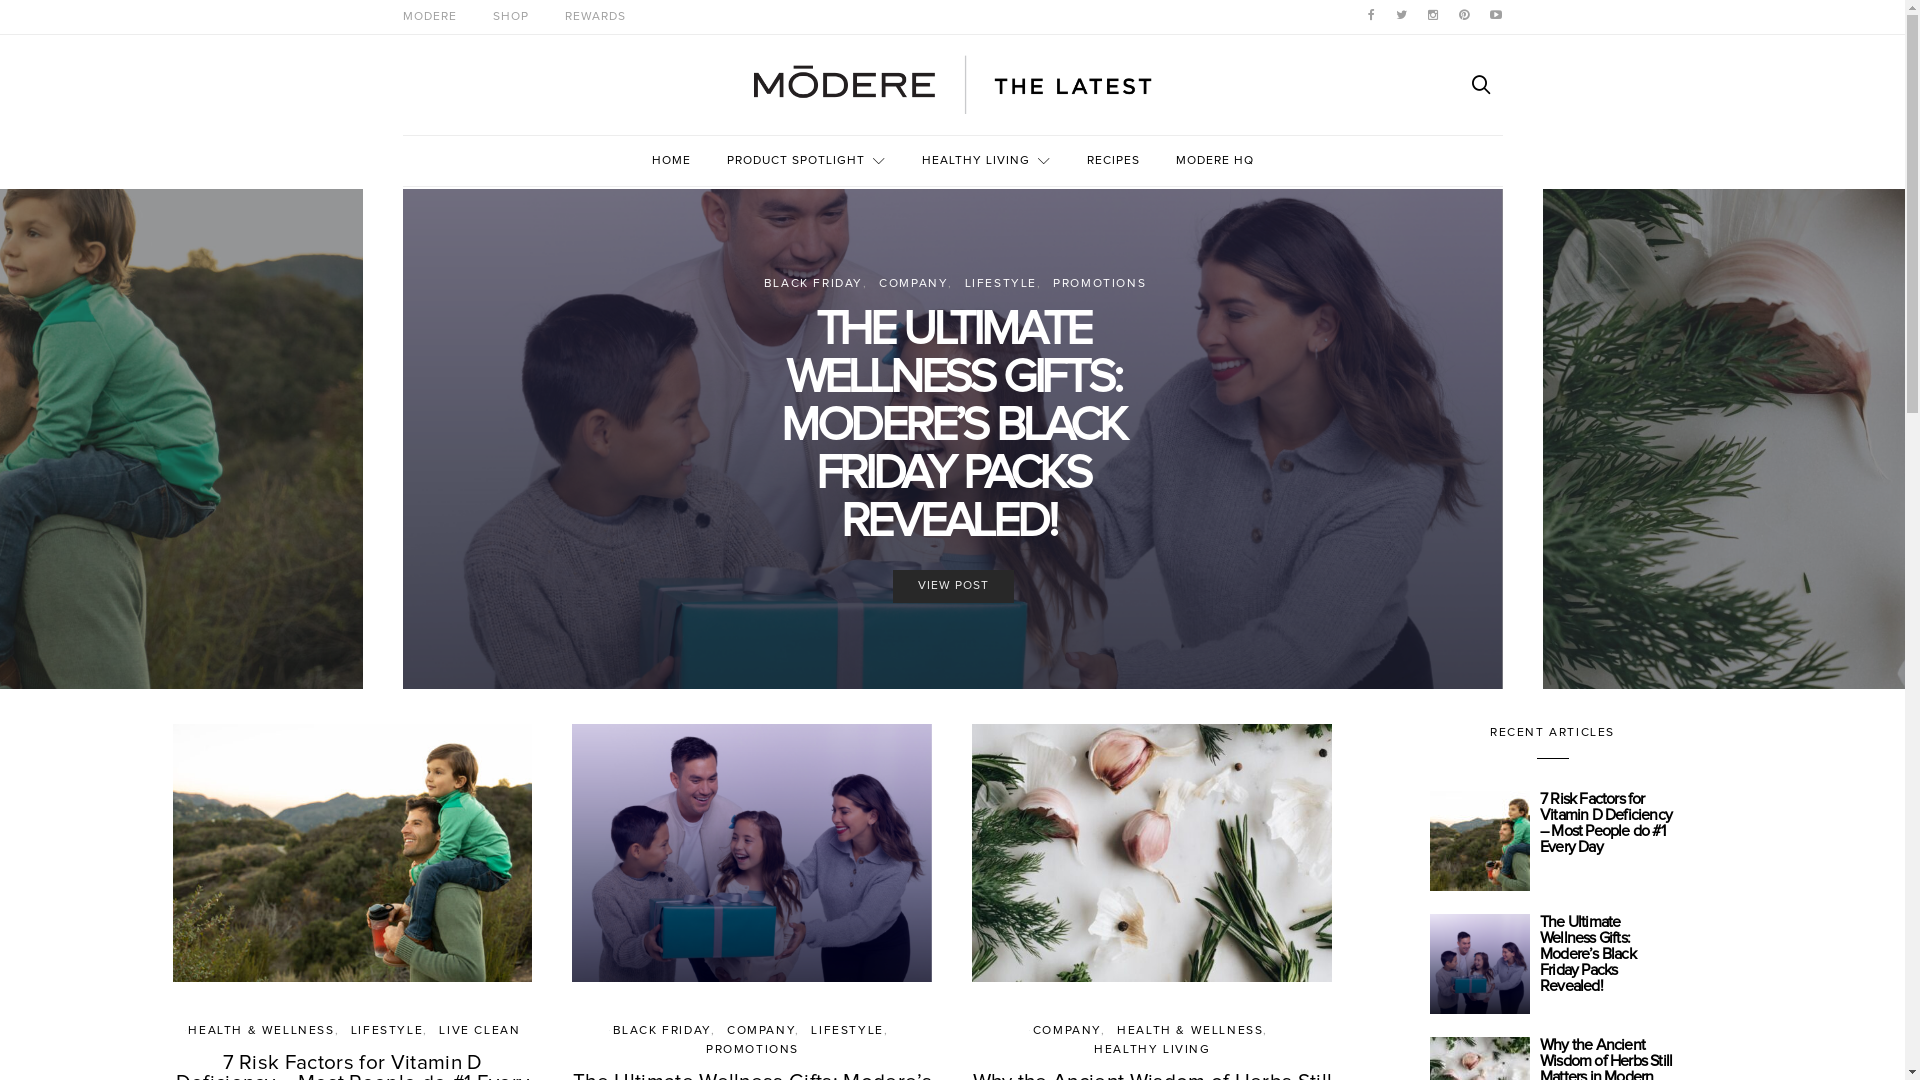 The height and width of the screenshot is (1080, 1920). Describe the element at coordinates (1152, 1050) in the screenshot. I see `HEALTHY LIVING` at that location.